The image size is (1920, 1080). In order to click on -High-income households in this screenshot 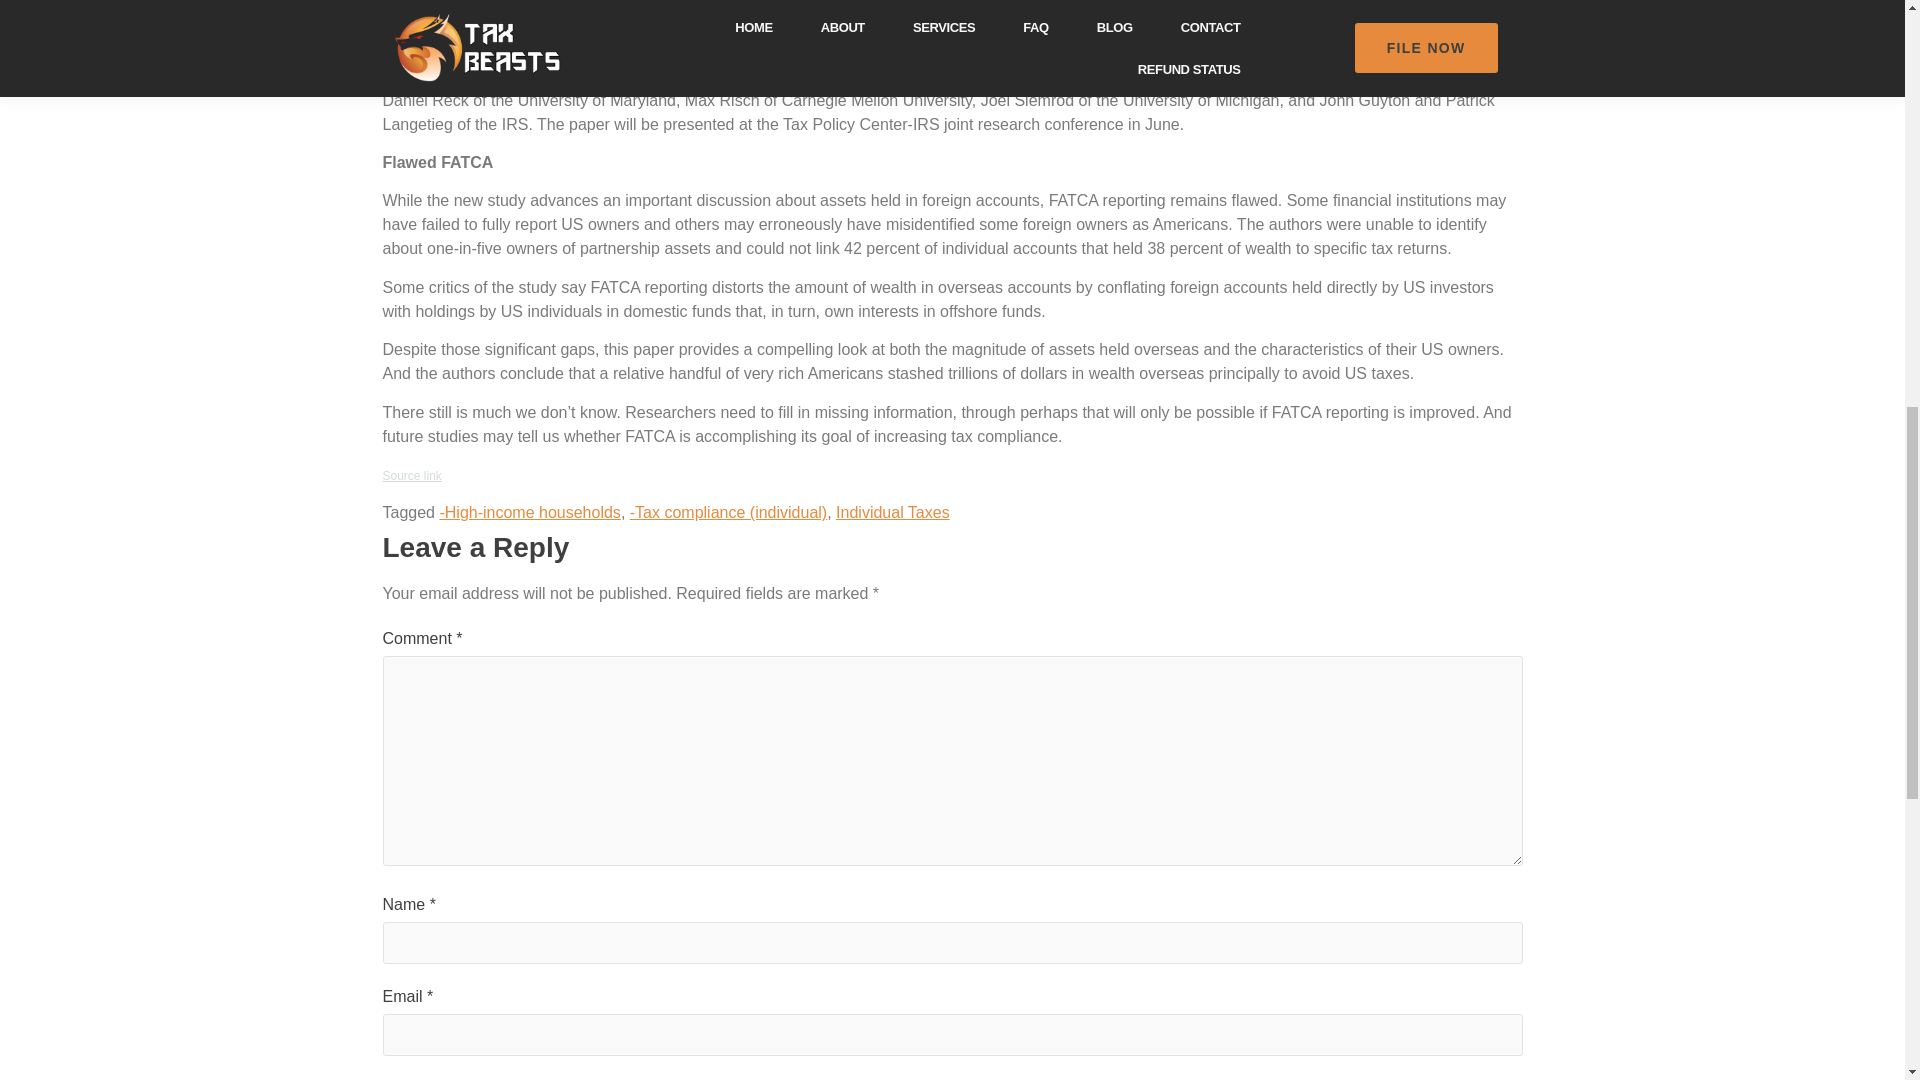, I will do `click(530, 512)`.